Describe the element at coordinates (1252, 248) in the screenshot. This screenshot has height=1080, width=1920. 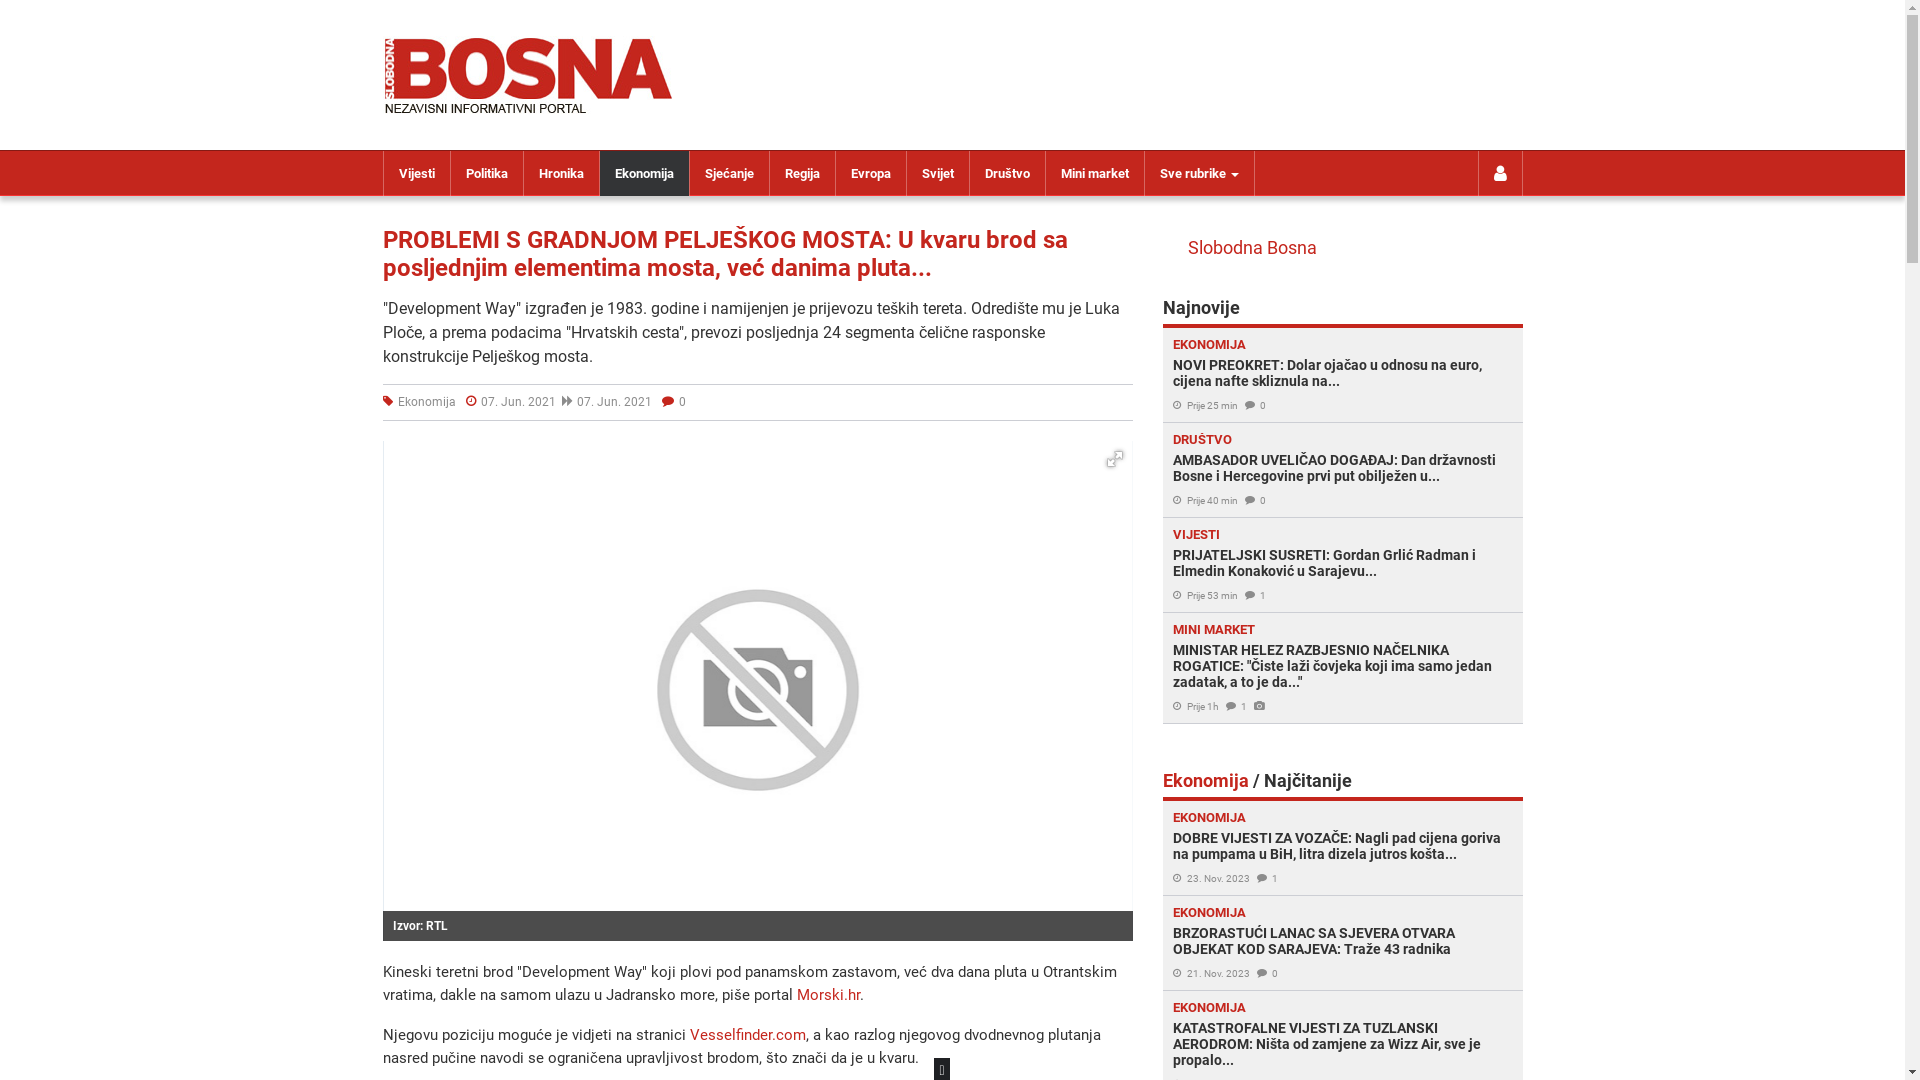
I see `Slobodna Bosna` at that location.